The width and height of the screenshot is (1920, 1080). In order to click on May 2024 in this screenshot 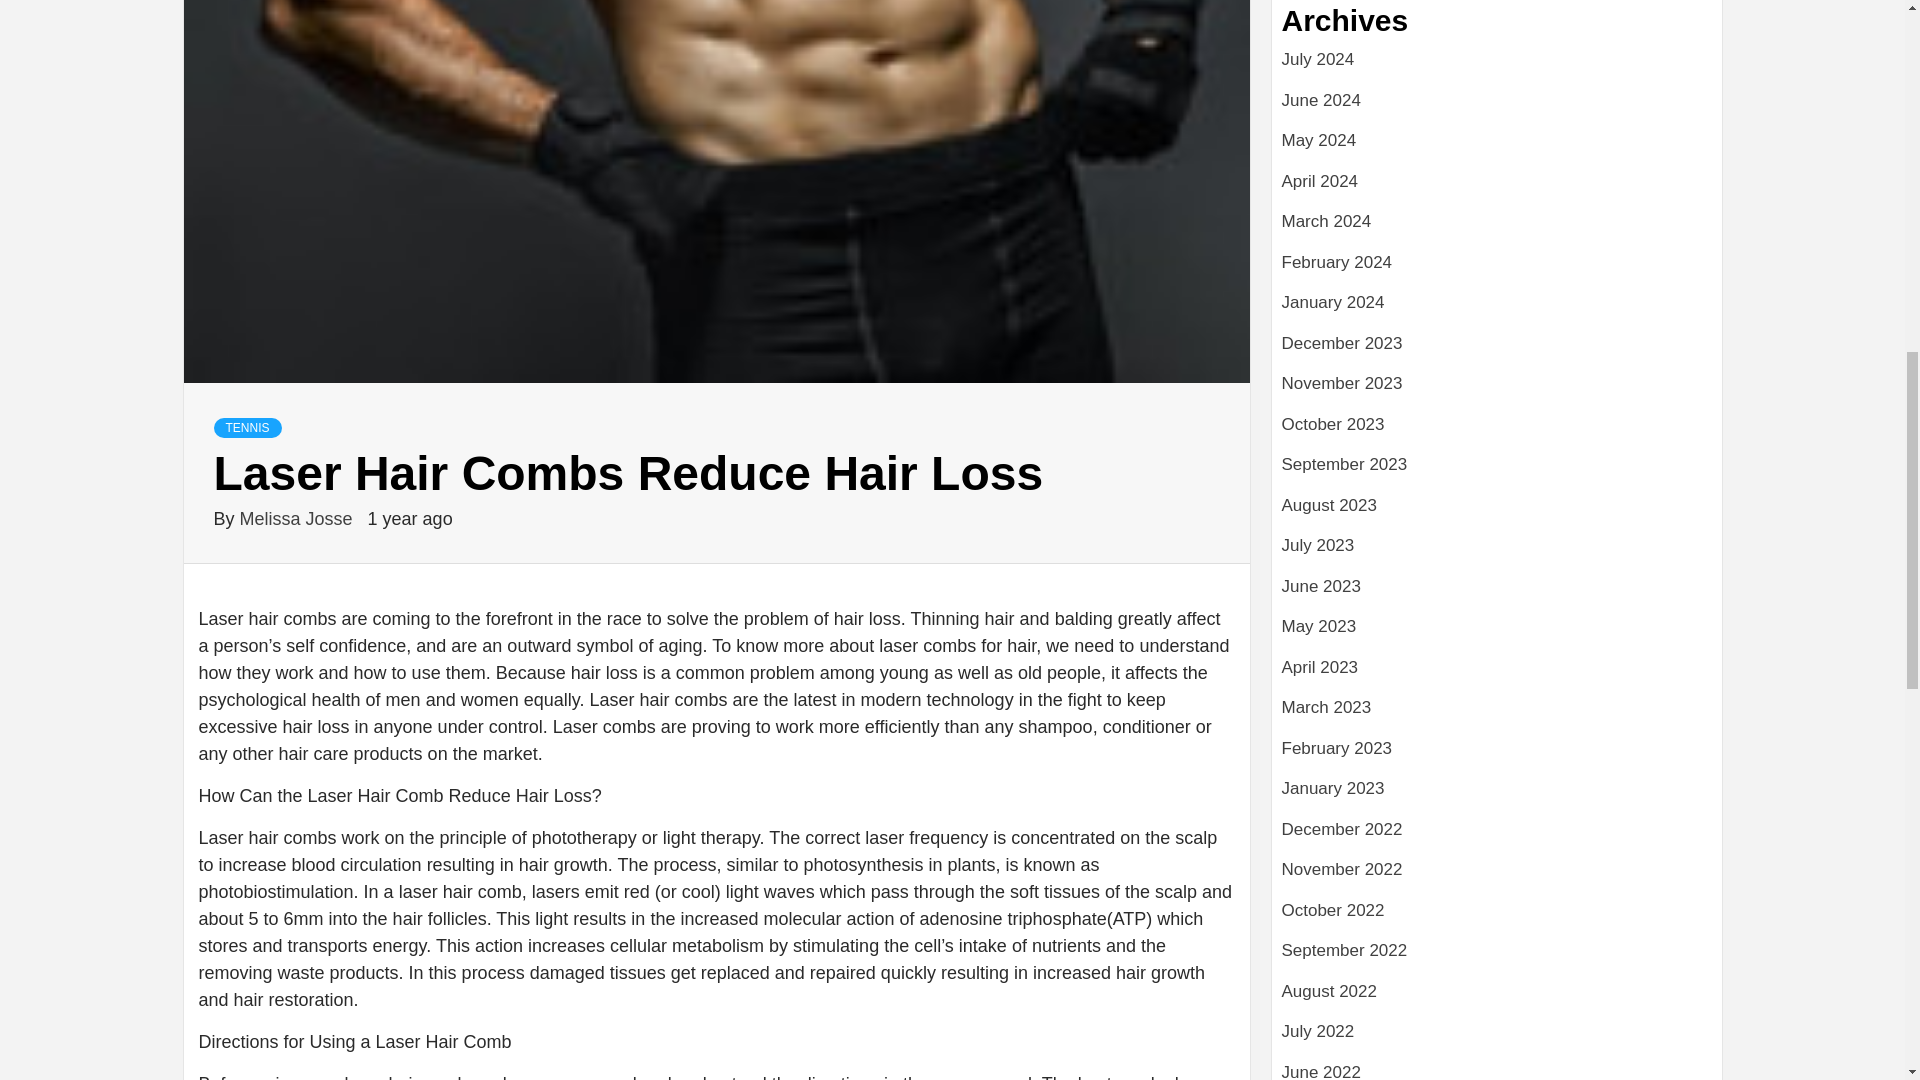, I will do `click(1497, 148)`.